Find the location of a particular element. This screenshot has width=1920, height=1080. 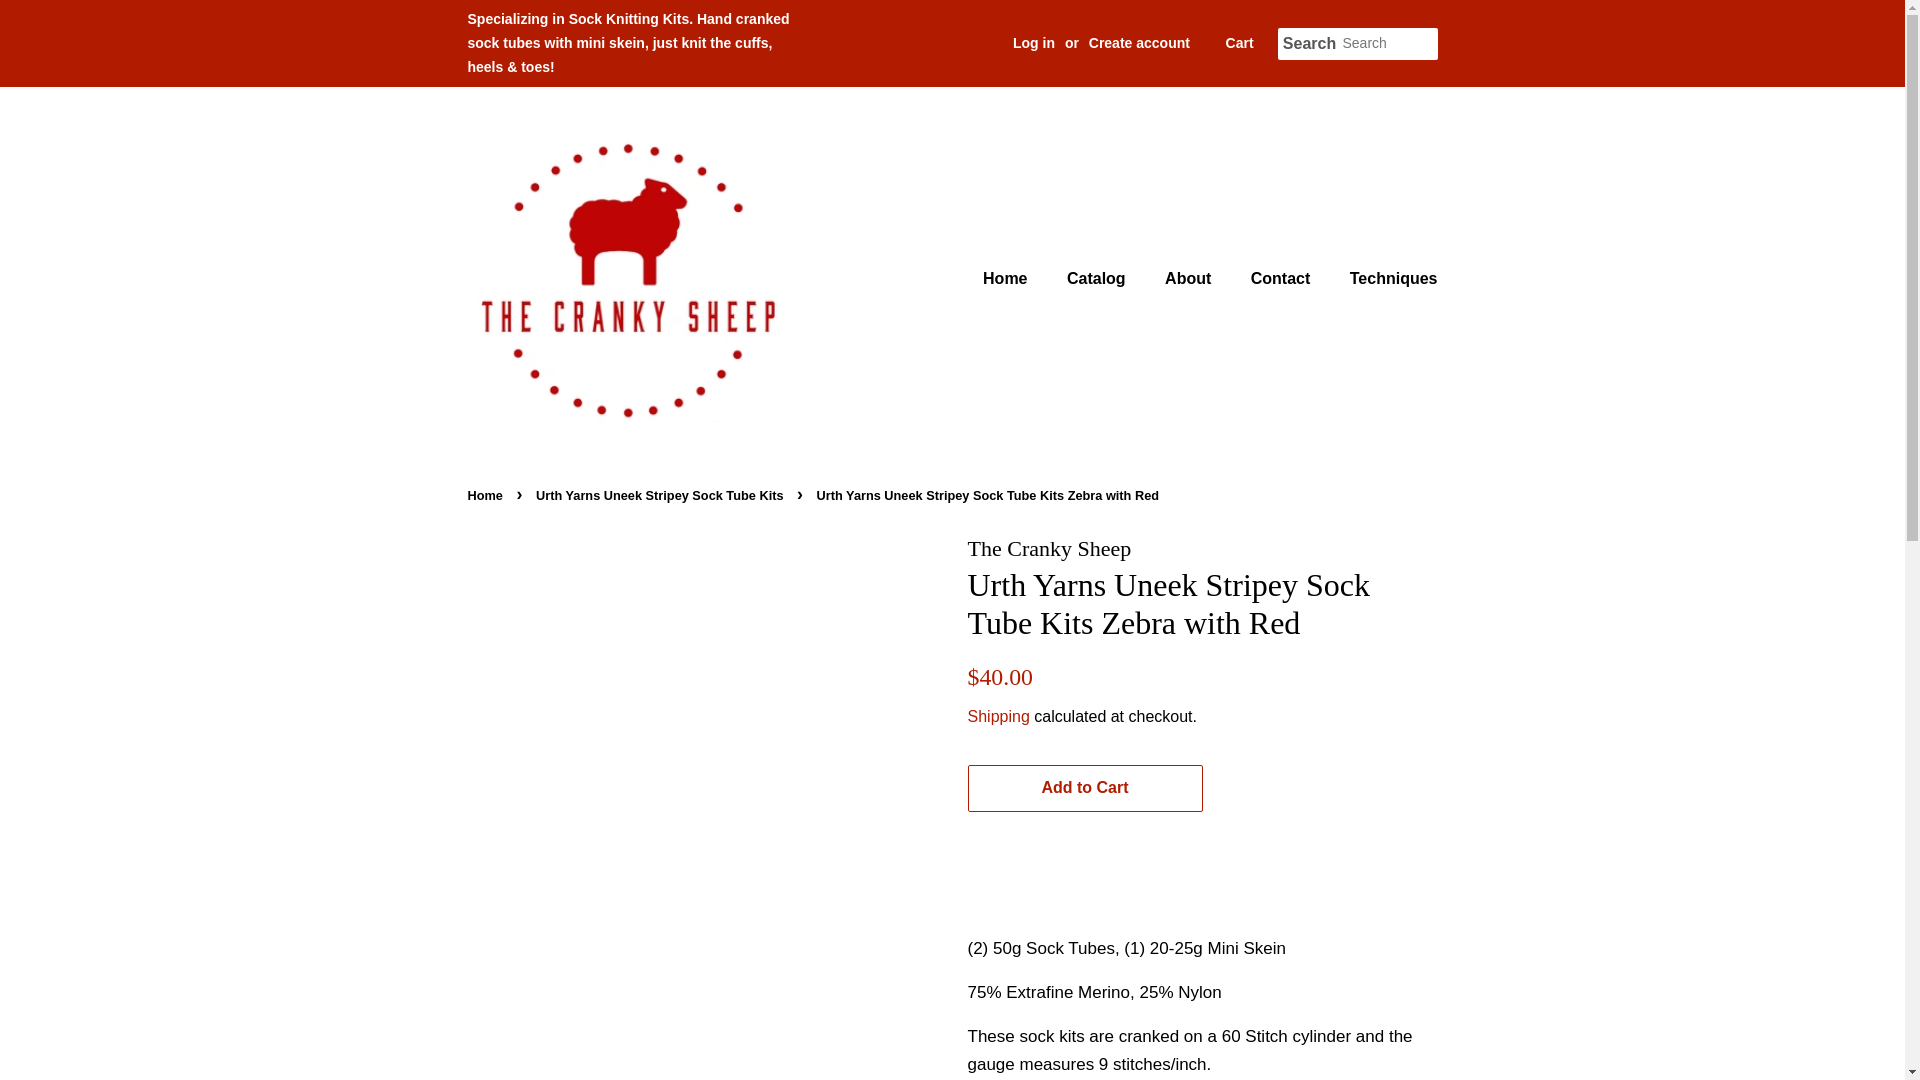

Cart is located at coordinates (1240, 44).